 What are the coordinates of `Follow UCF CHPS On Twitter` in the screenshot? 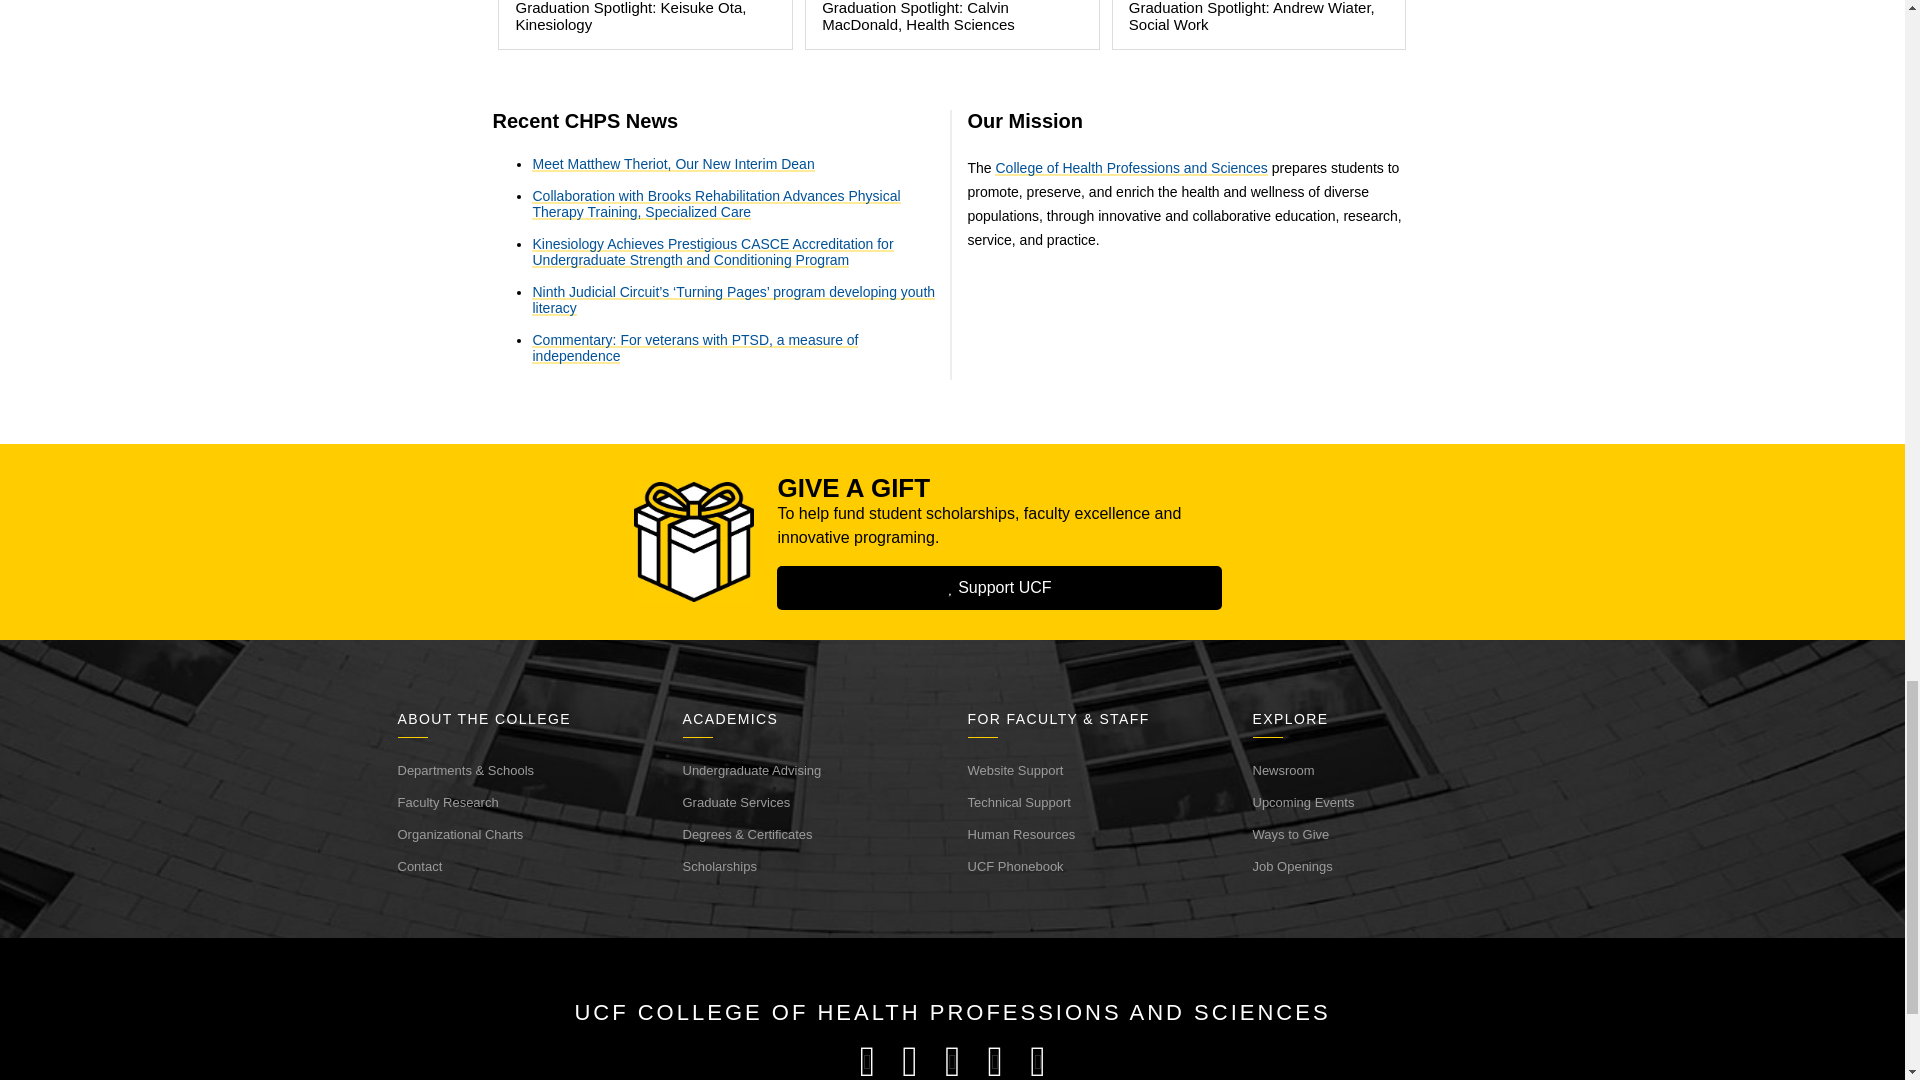 It's located at (910, 1062).